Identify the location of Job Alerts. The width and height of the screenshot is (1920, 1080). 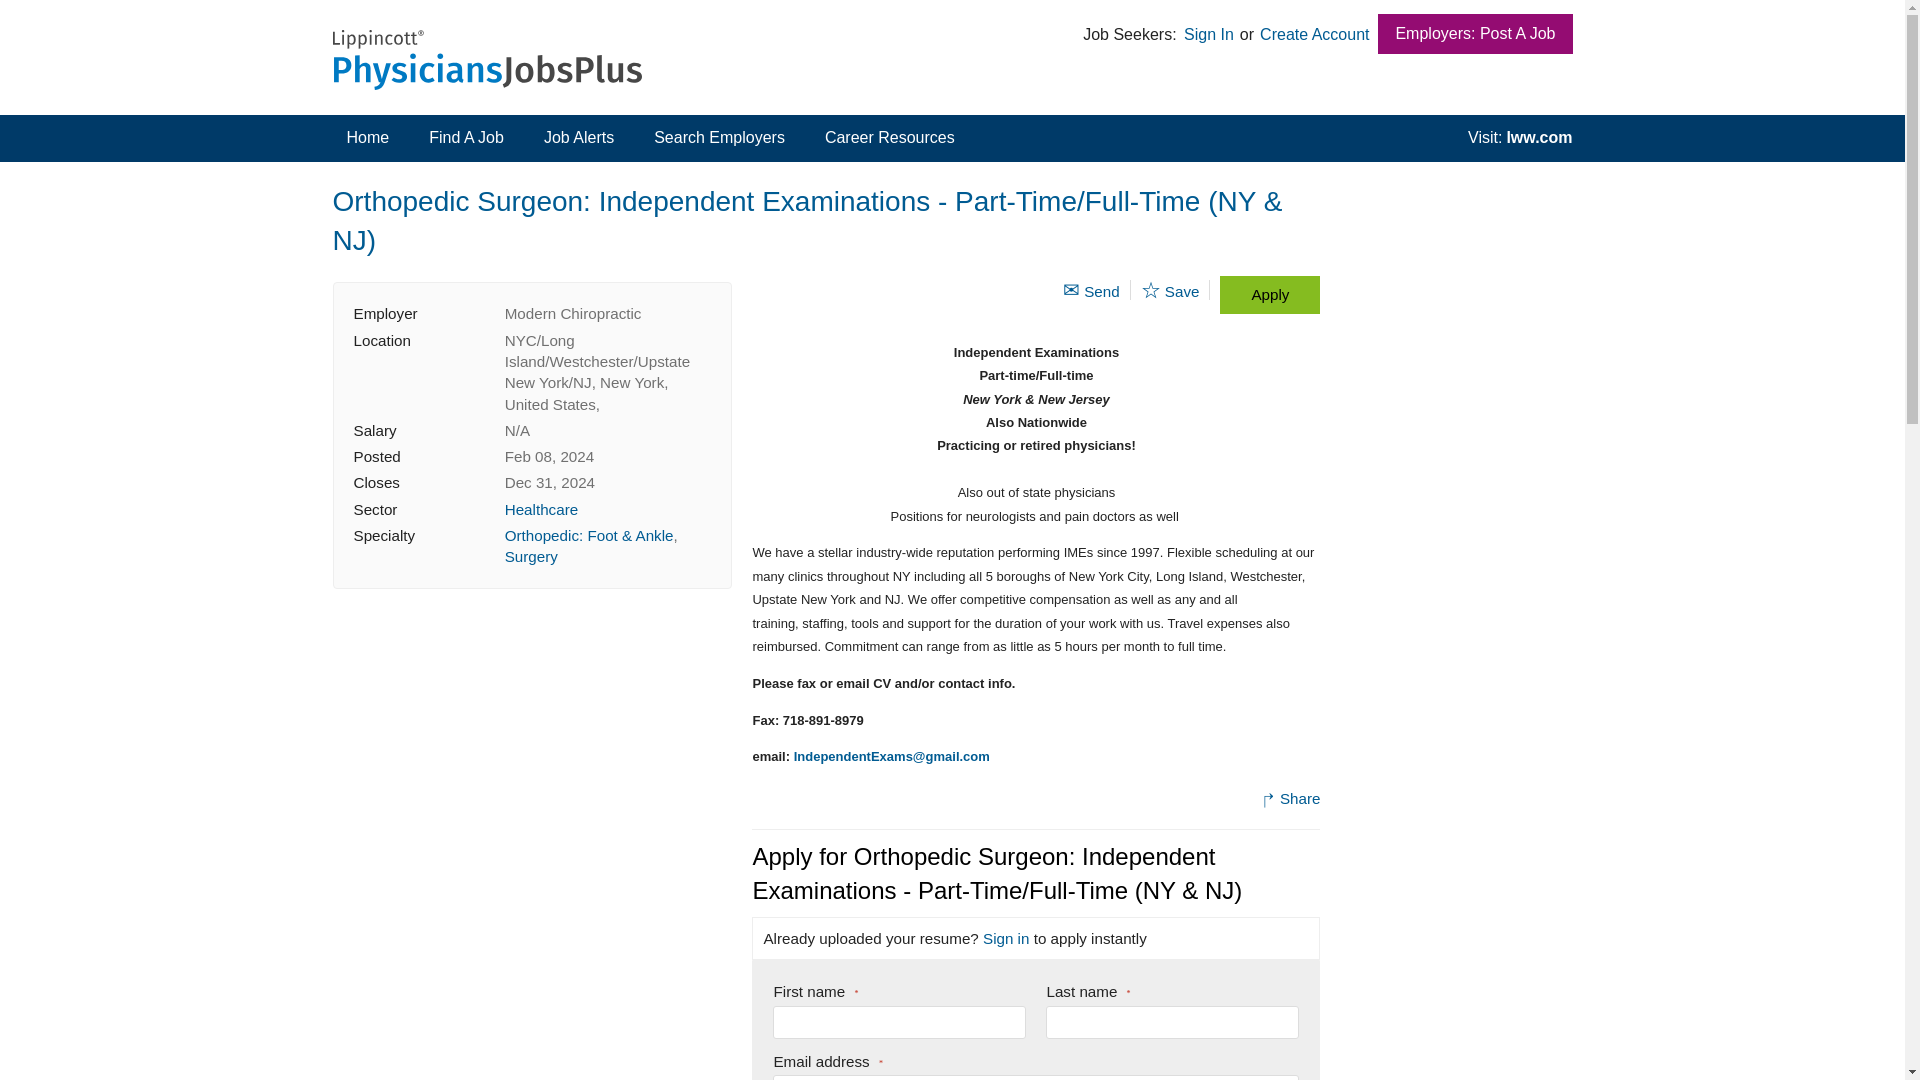
(578, 136).